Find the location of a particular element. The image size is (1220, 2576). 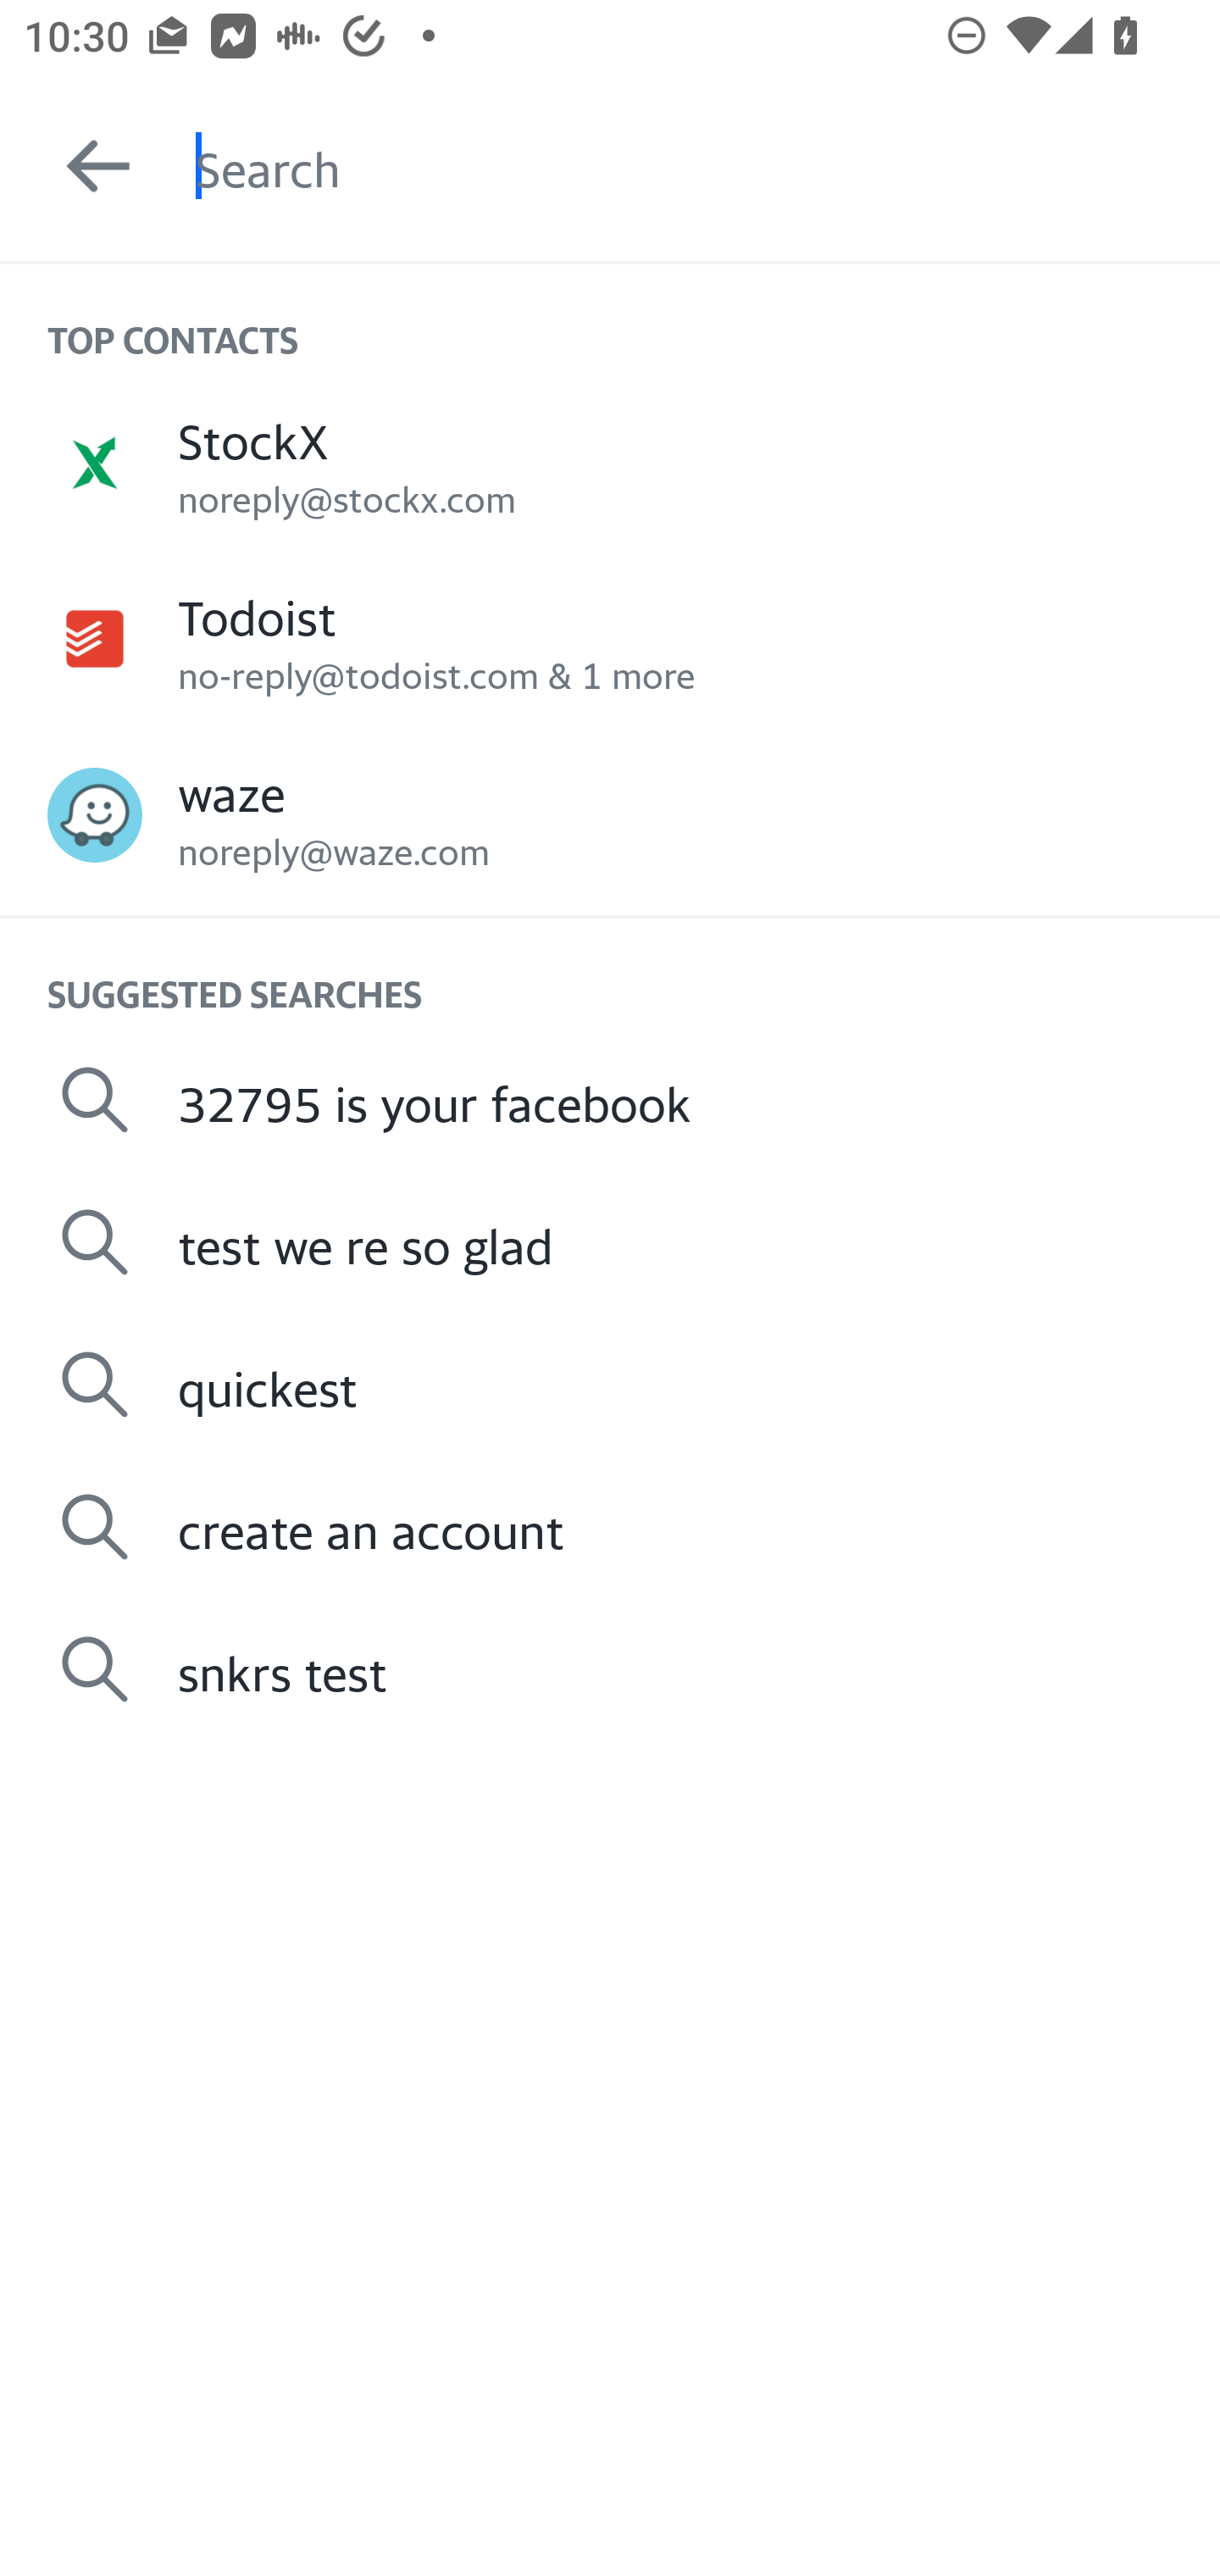

Suggested searches create an account is located at coordinates (610, 1525).